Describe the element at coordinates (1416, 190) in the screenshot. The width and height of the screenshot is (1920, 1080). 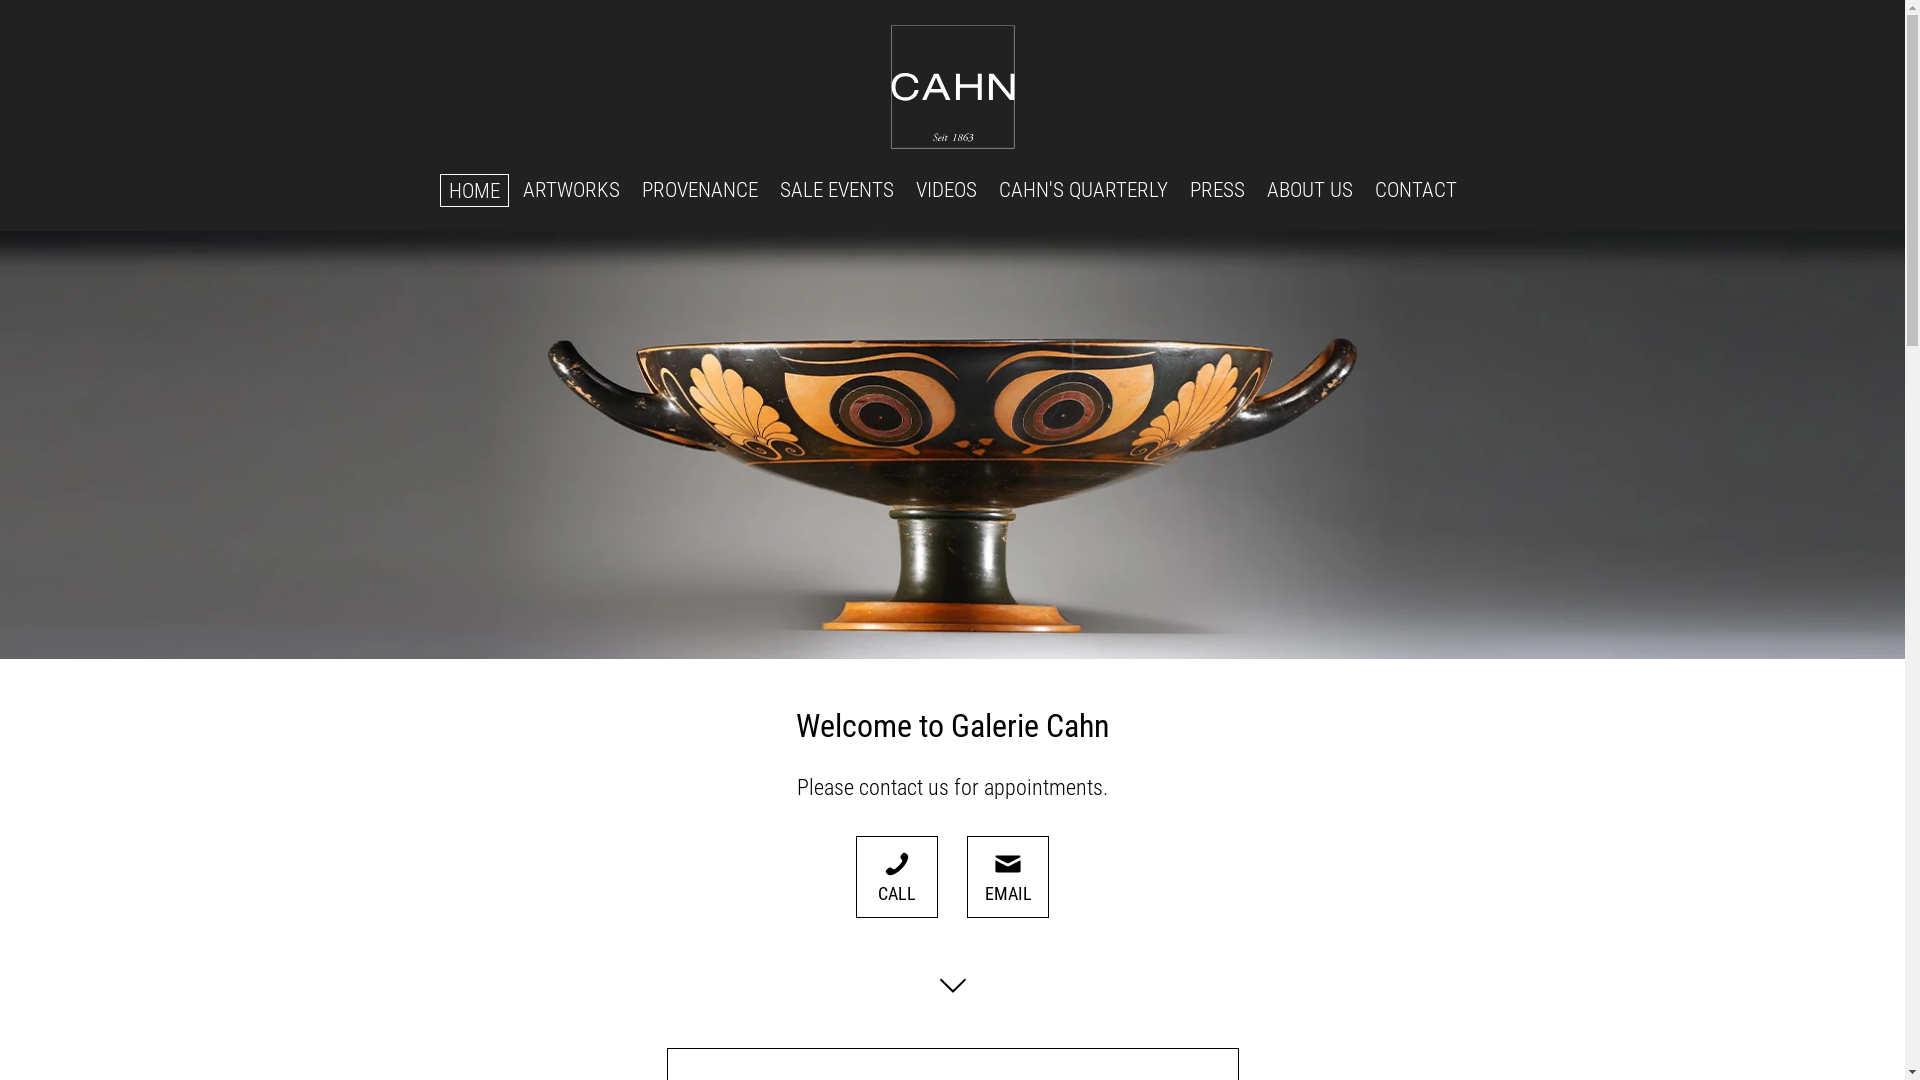
I see `CONTACT` at that location.